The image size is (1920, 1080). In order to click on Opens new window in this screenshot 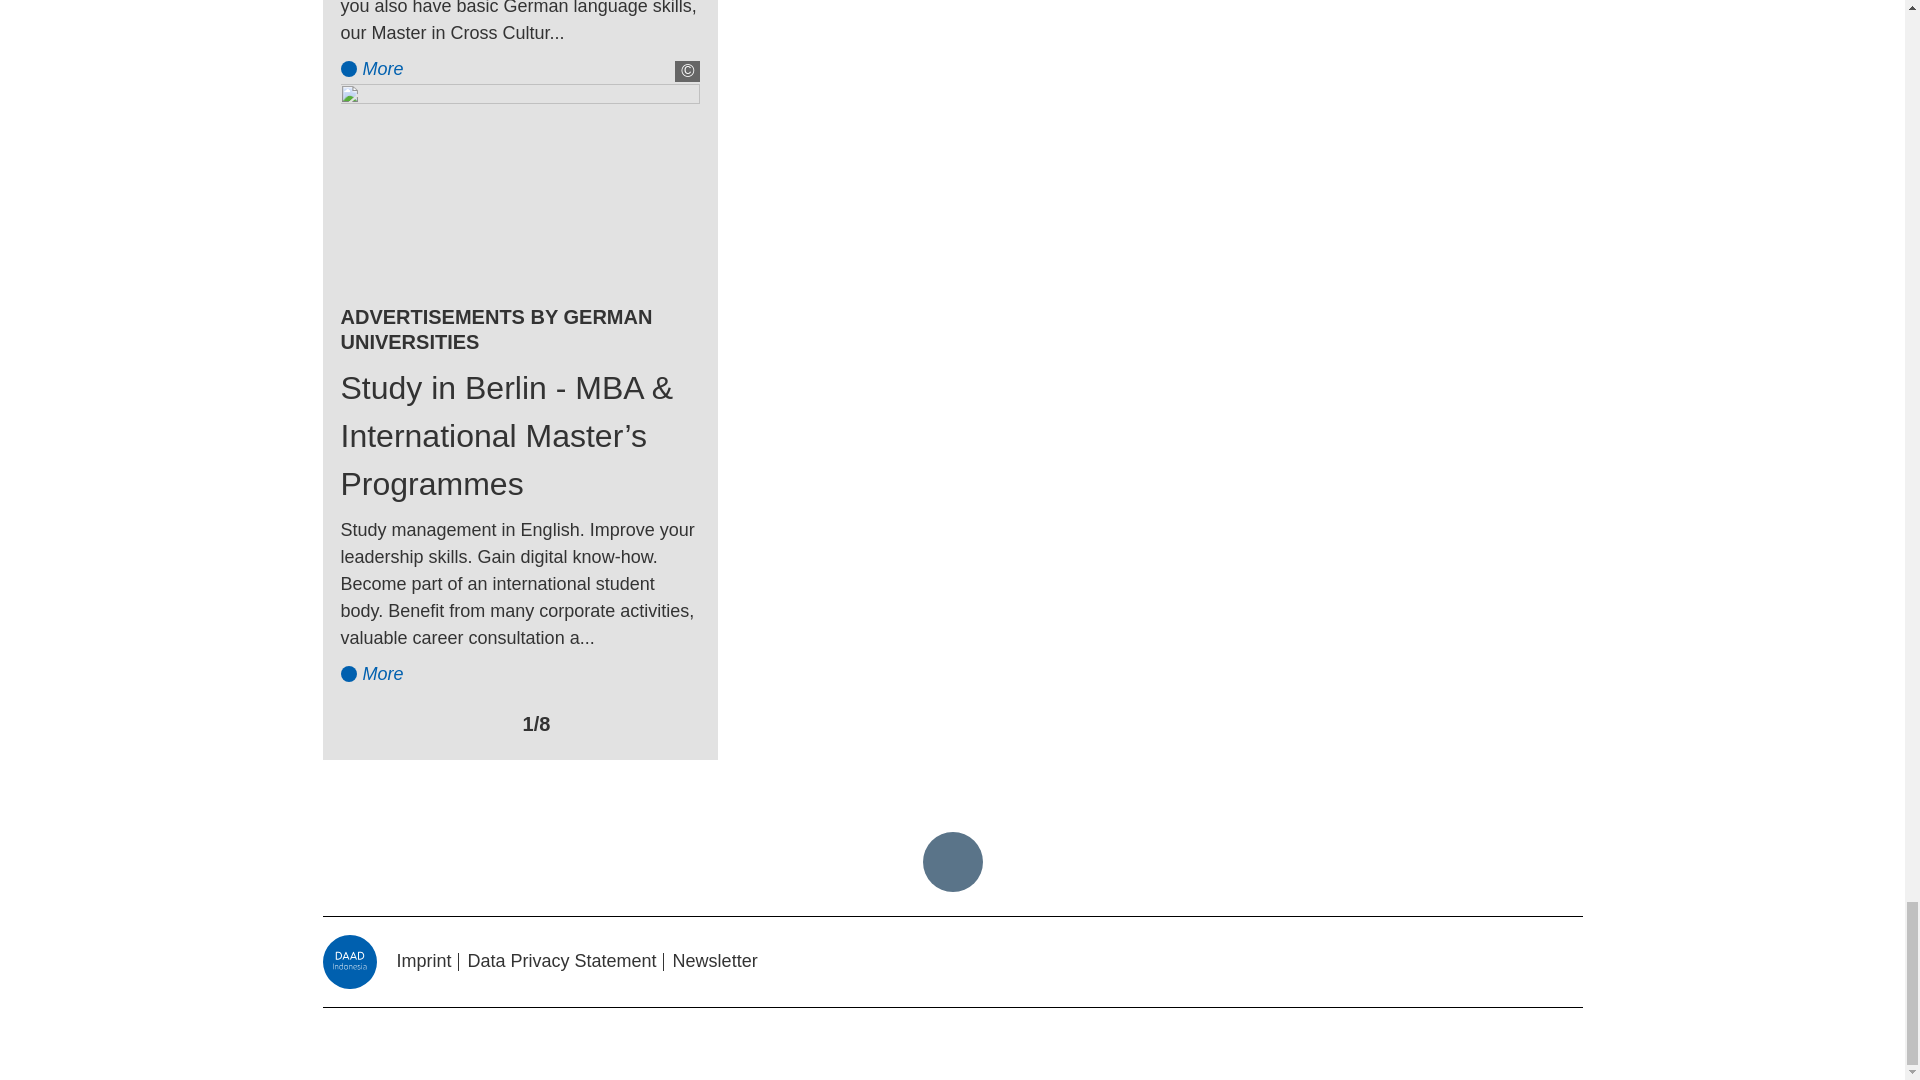, I will do `click(1534, 963)`.